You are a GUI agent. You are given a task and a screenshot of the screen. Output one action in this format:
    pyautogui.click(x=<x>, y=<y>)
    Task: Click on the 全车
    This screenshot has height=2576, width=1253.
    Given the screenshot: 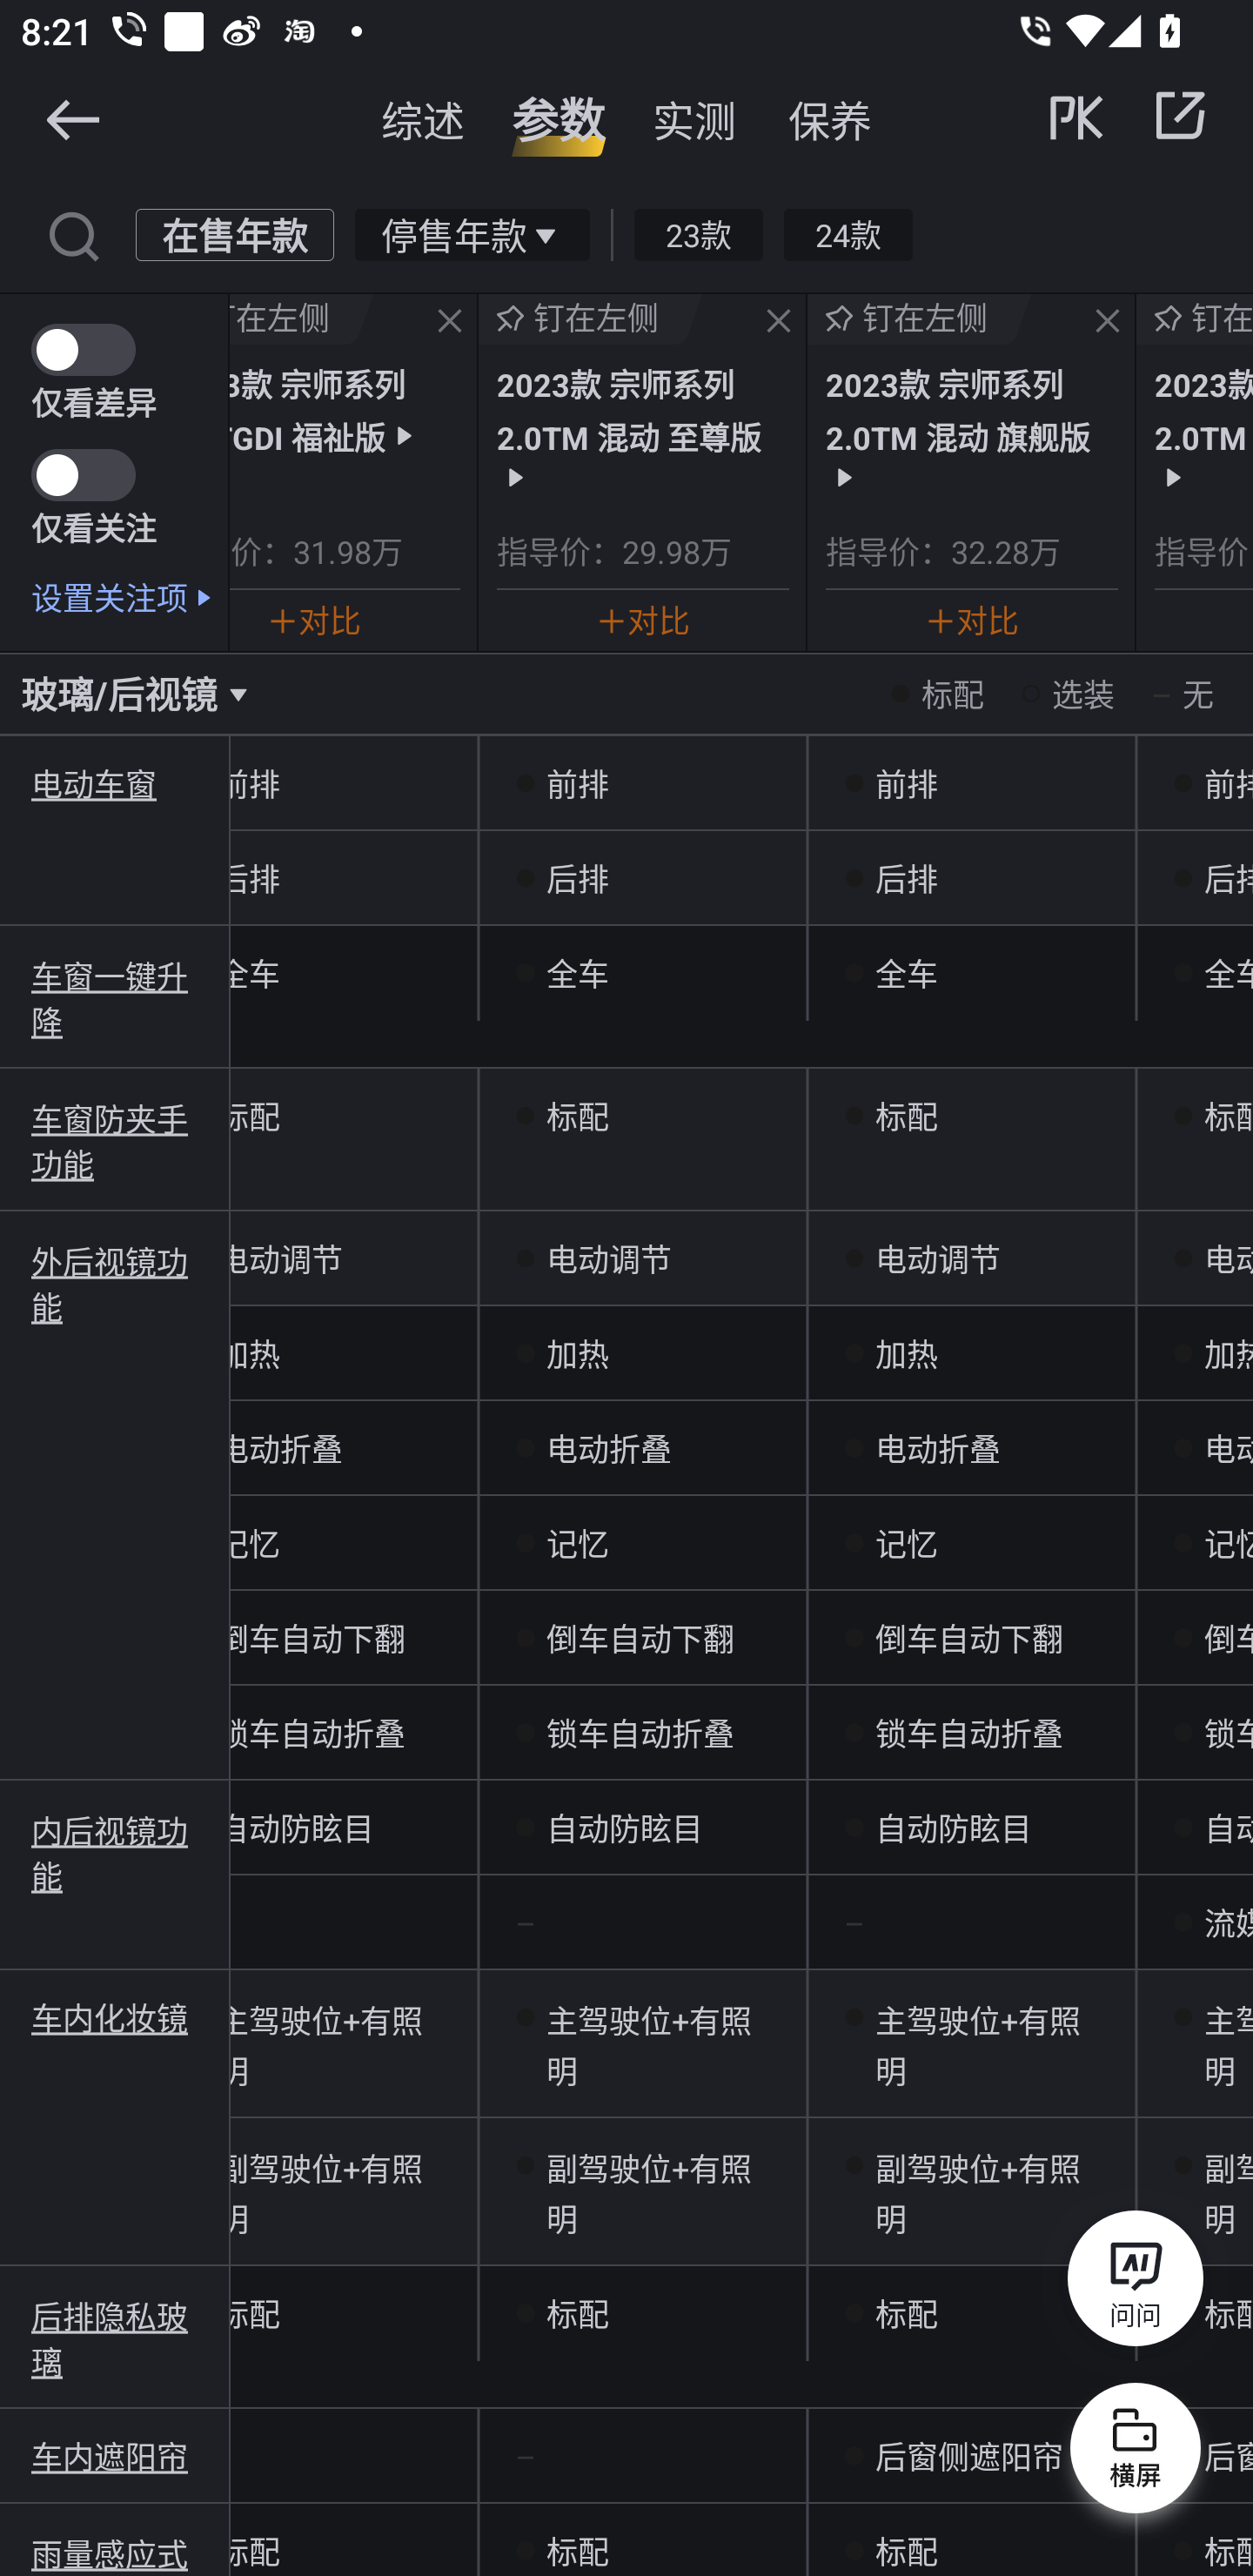 What is the action you would take?
    pyautogui.click(x=642, y=972)
    